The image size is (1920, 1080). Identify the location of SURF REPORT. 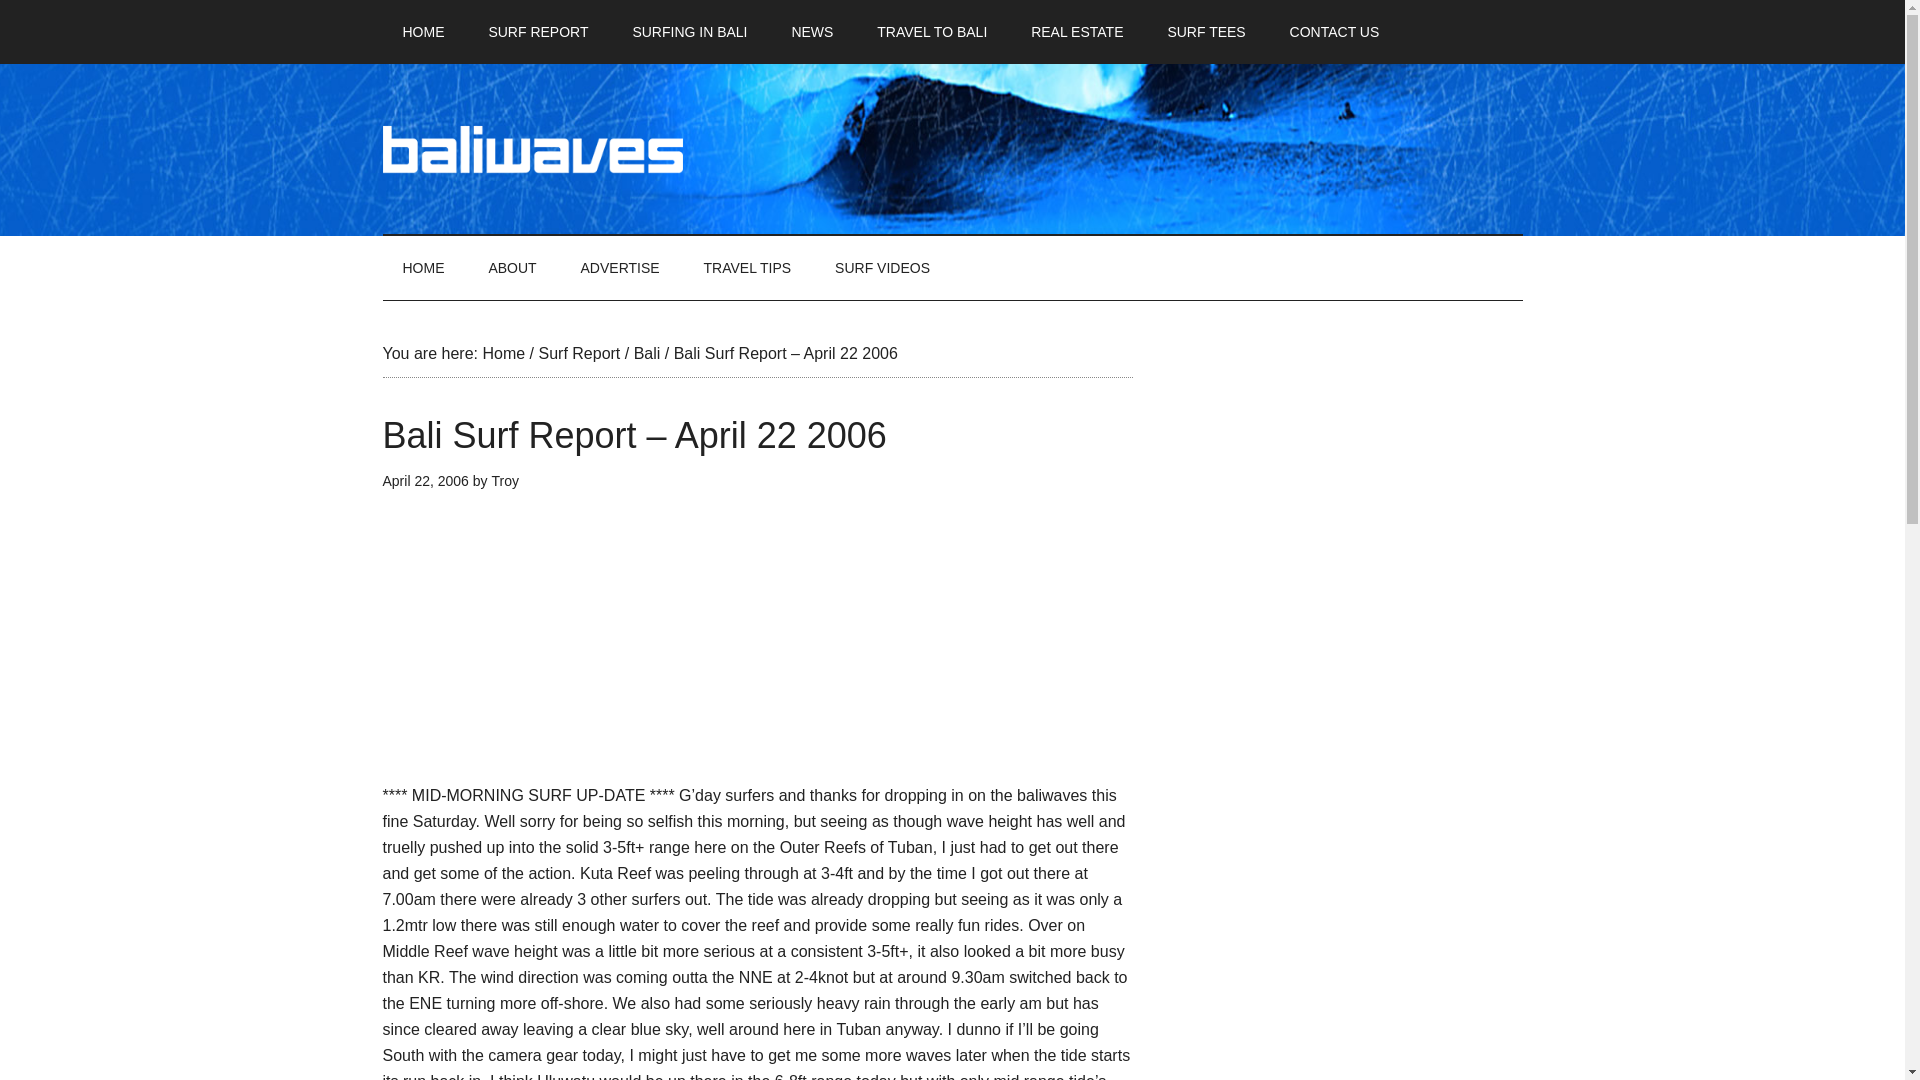
(538, 32).